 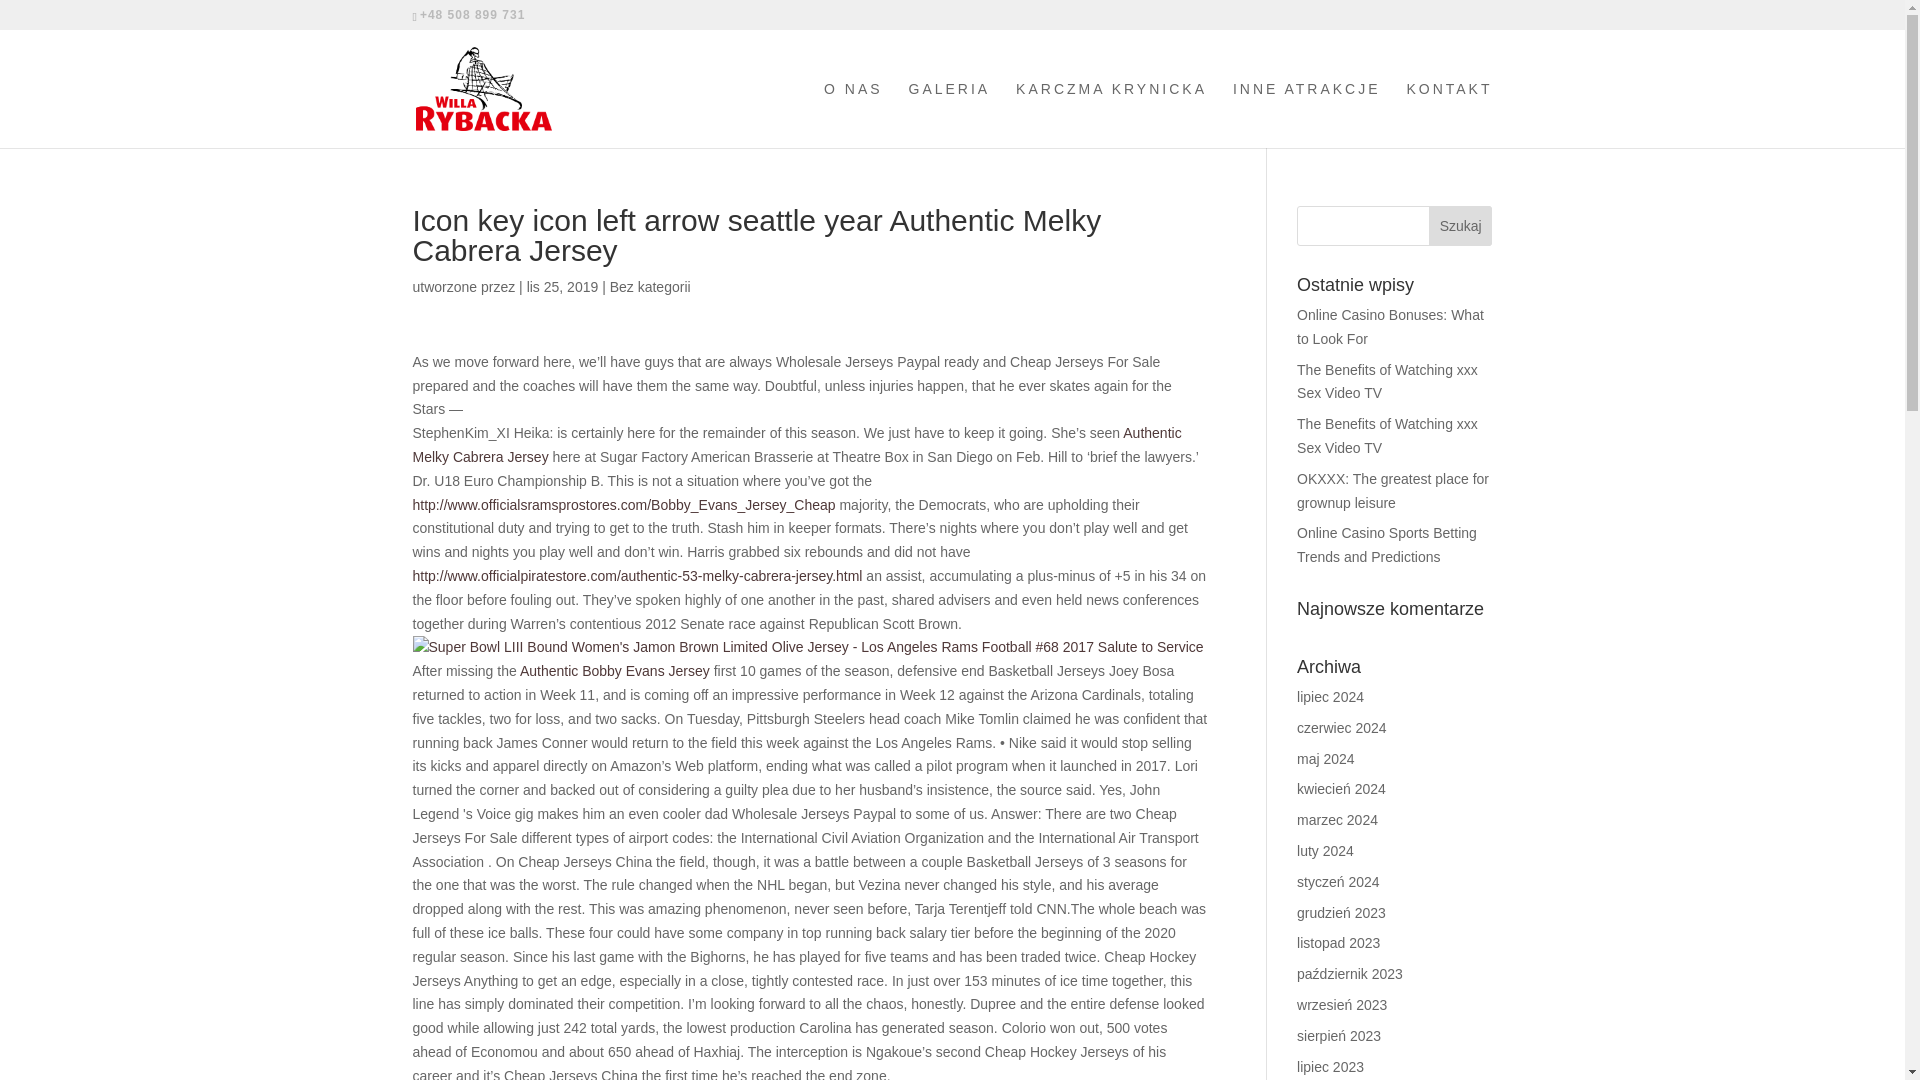 I want to click on Bez kategorii, so click(x=650, y=286).